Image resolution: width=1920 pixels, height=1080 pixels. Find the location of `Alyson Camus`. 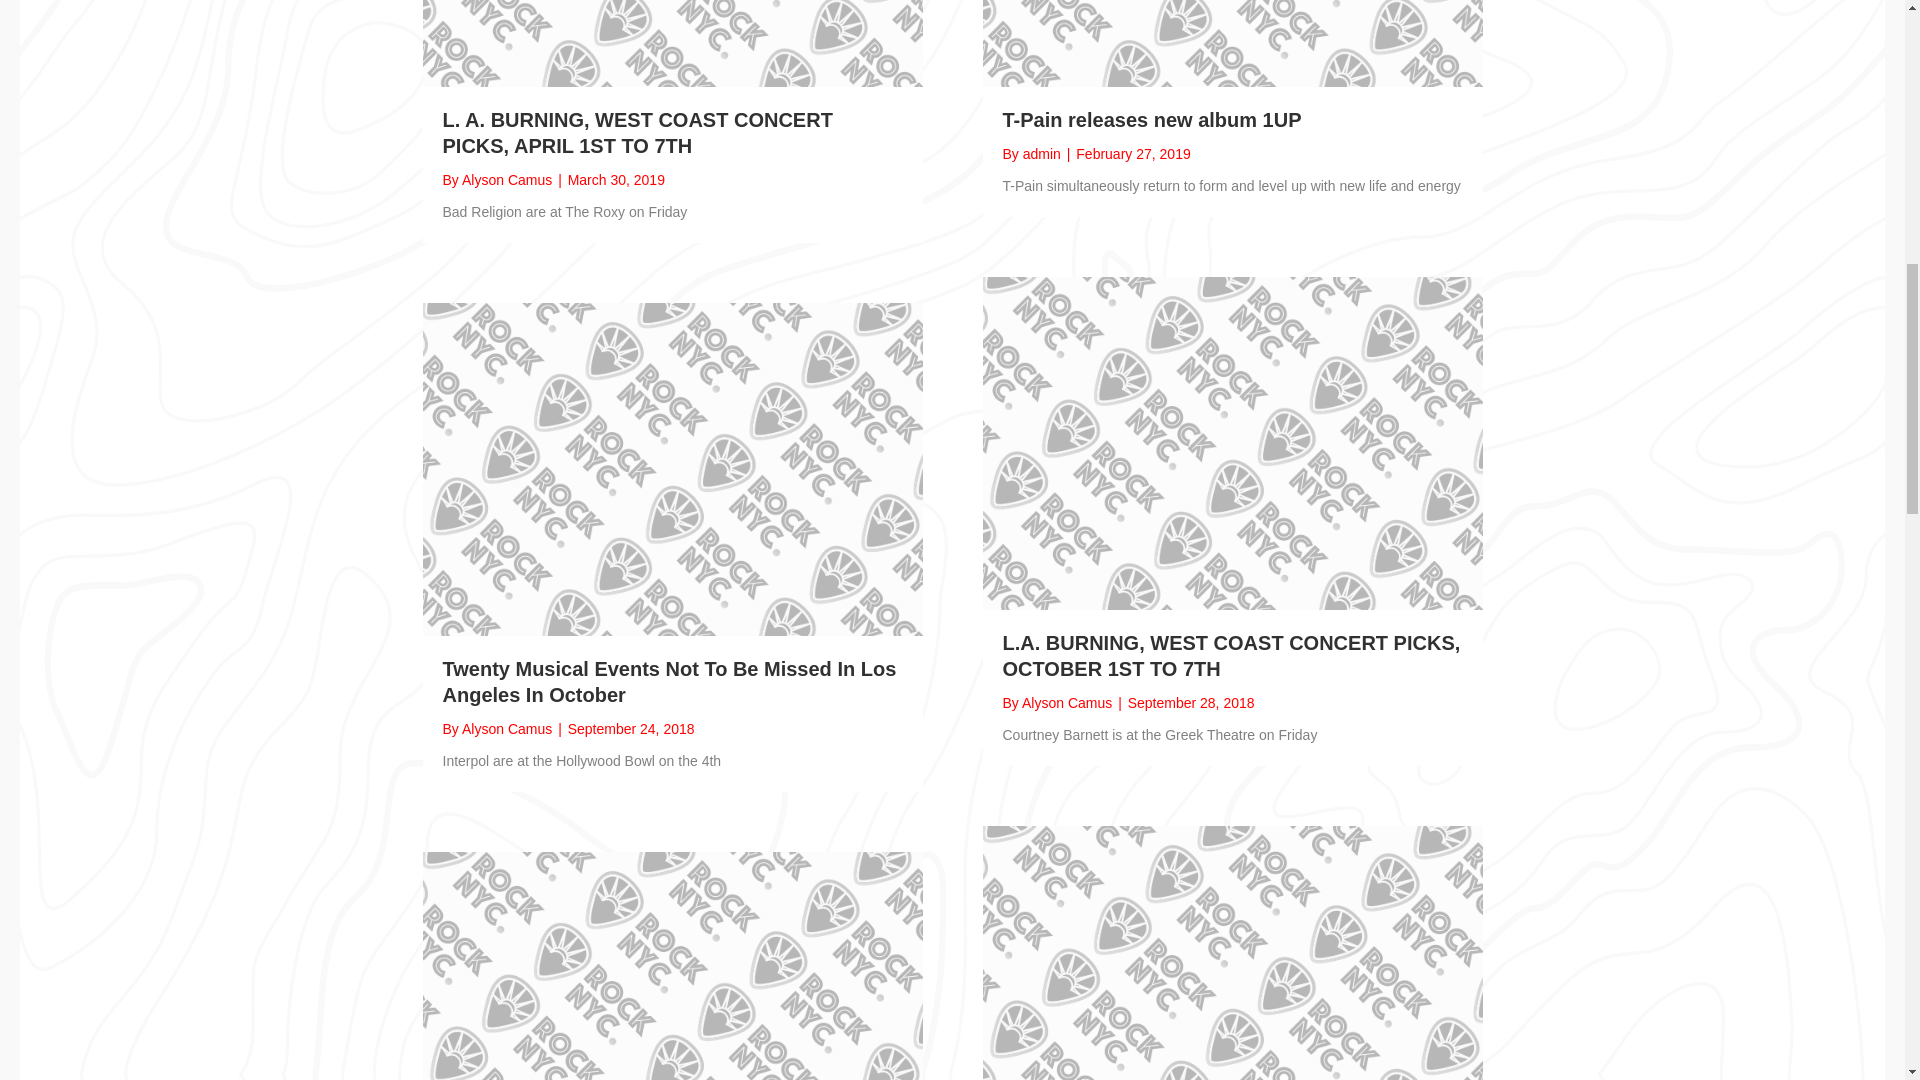

Alyson Camus is located at coordinates (507, 179).